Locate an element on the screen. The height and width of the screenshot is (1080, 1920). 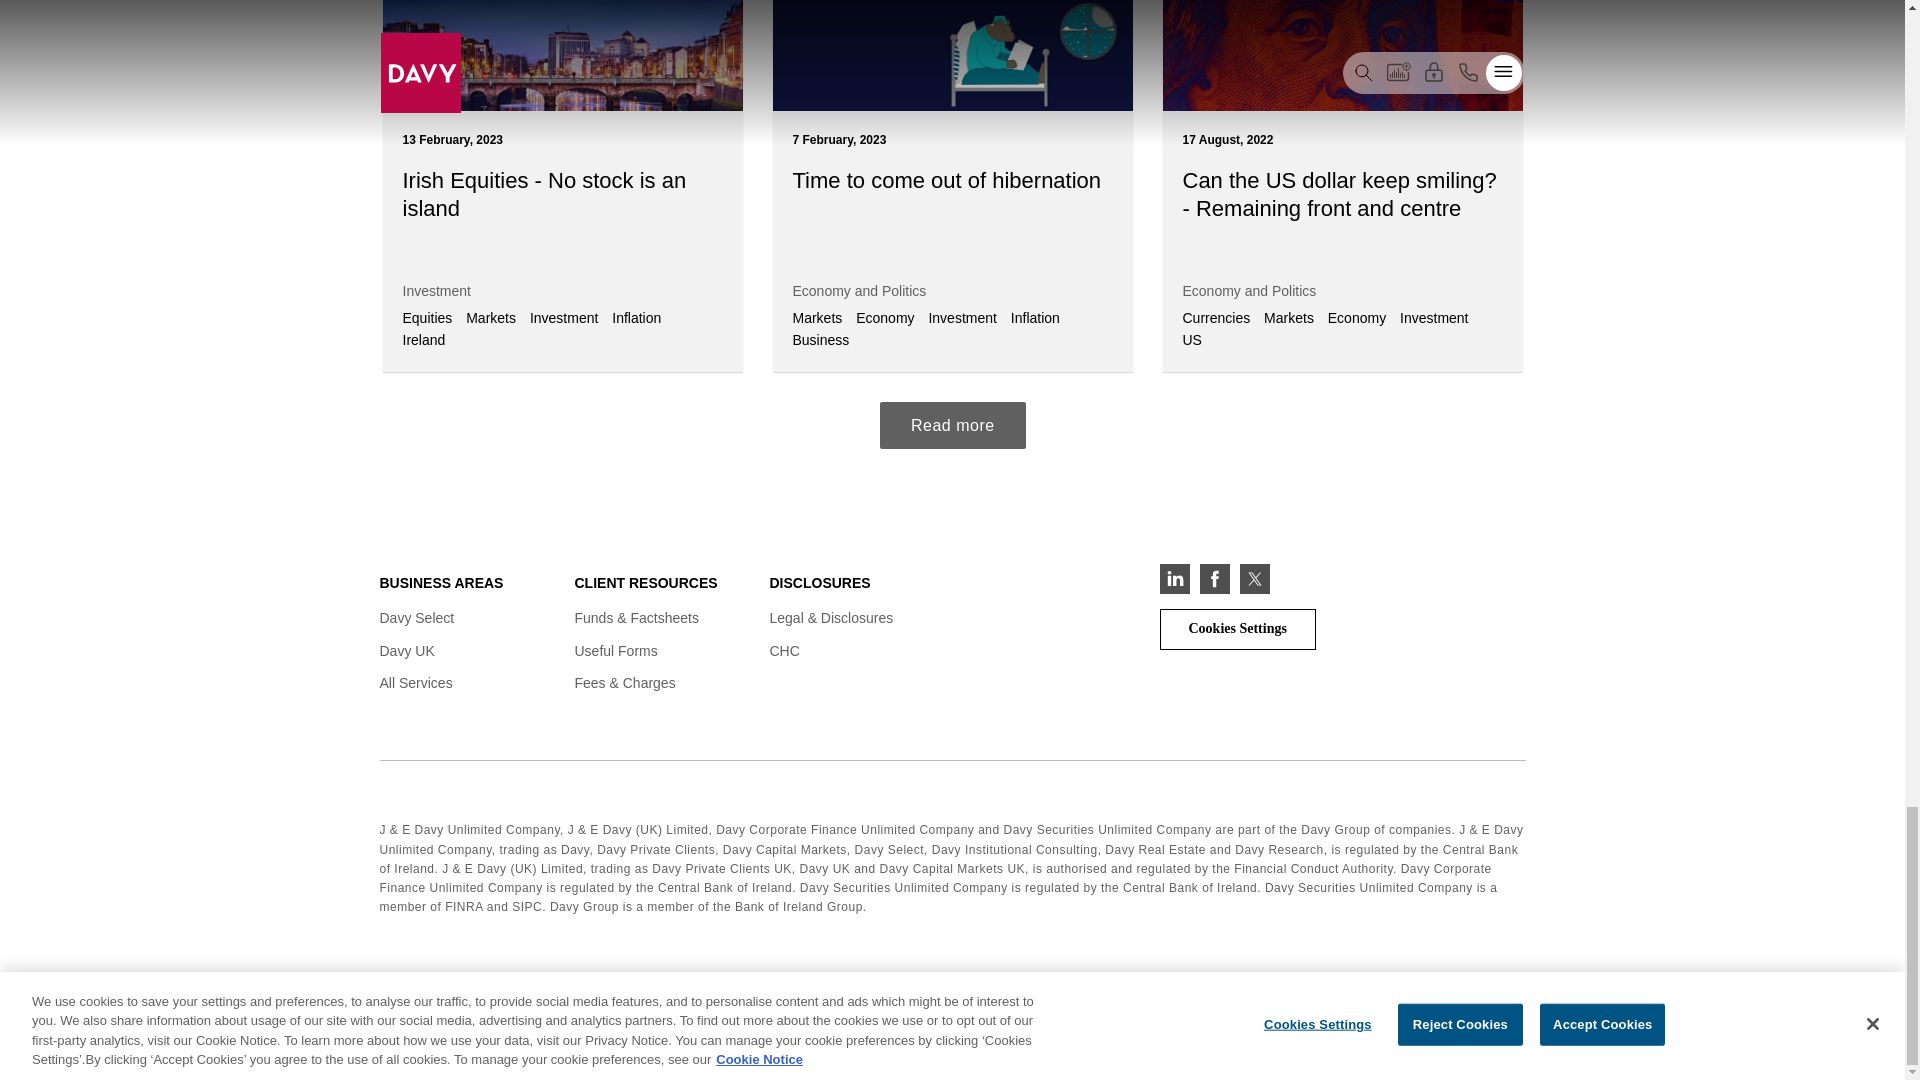
Signup to download the Outlook 2023 edition of MarketWatch. is located at coordinates (952, 425).